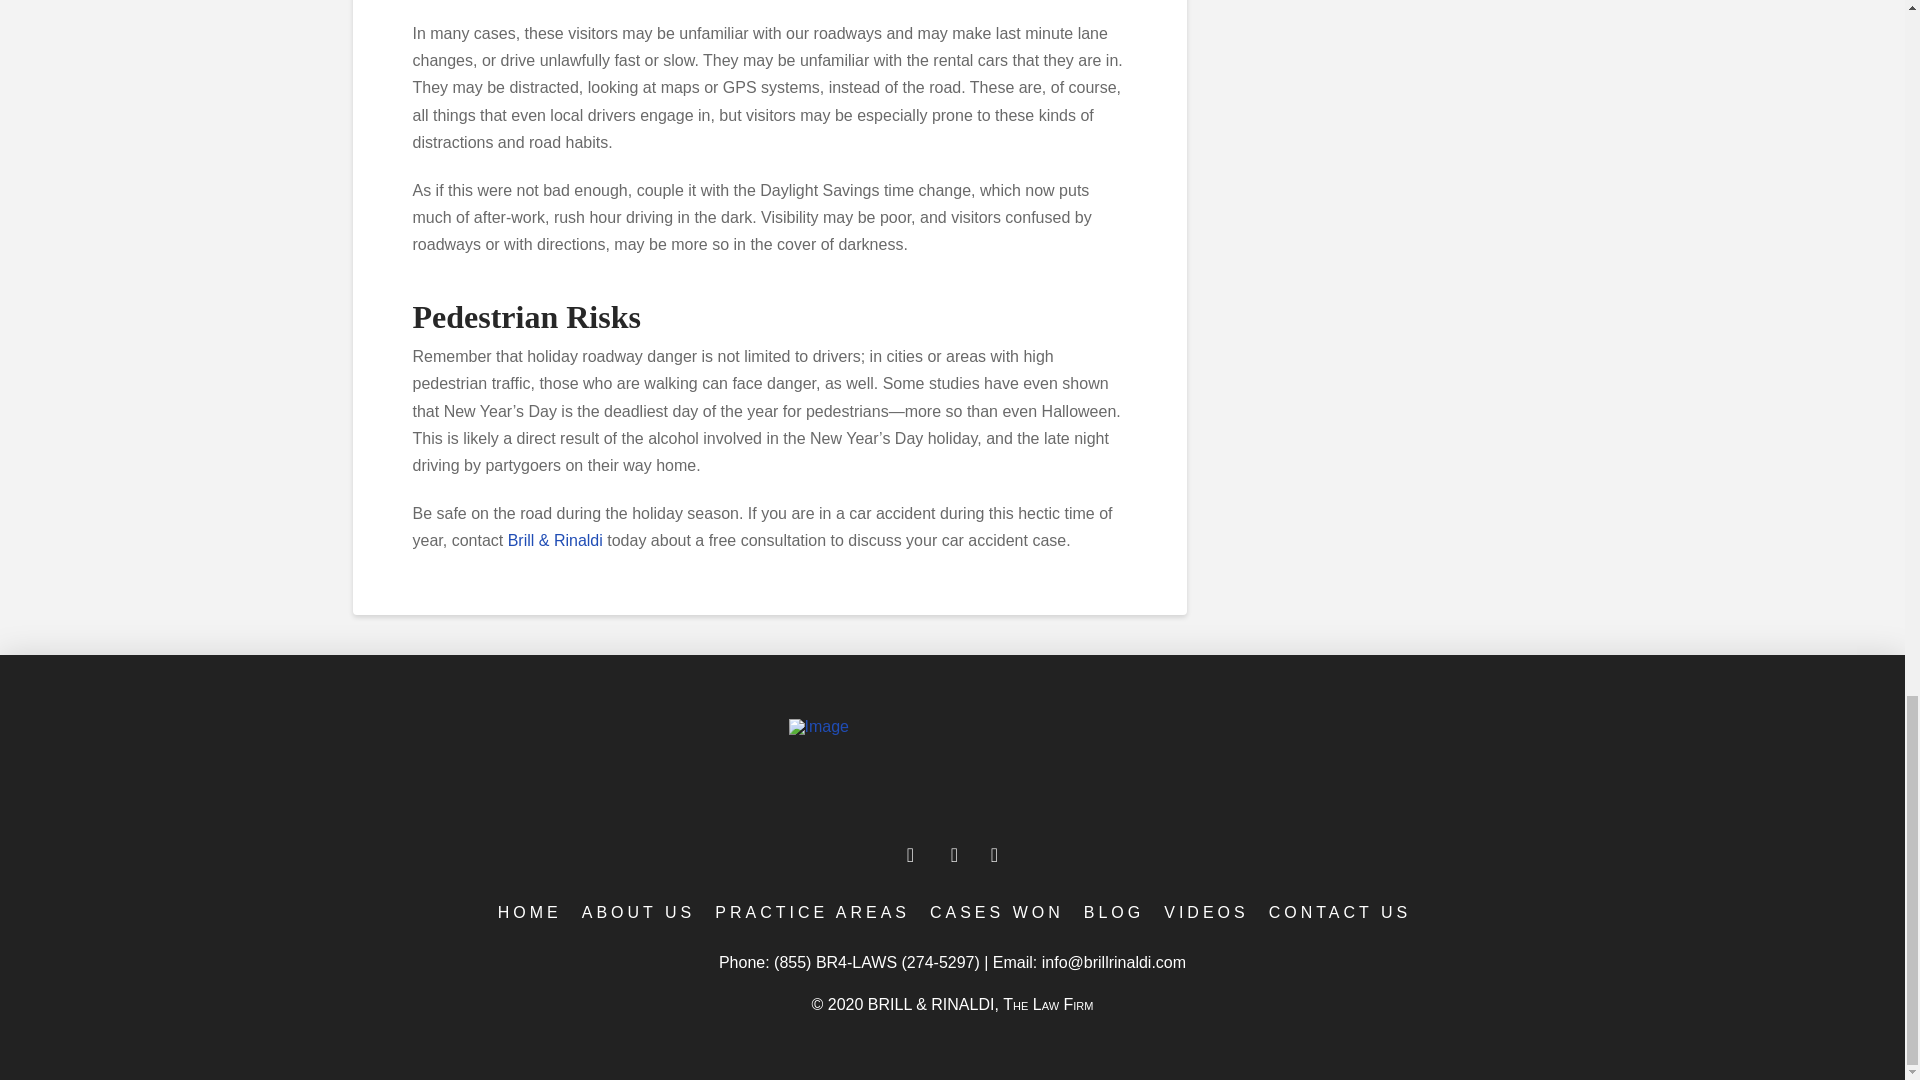 The image size is (1920, 1080). What do you see at coordinates (637, 913) in the screenshot?
I see `ABOUT US` at bounding box center [637, 913].